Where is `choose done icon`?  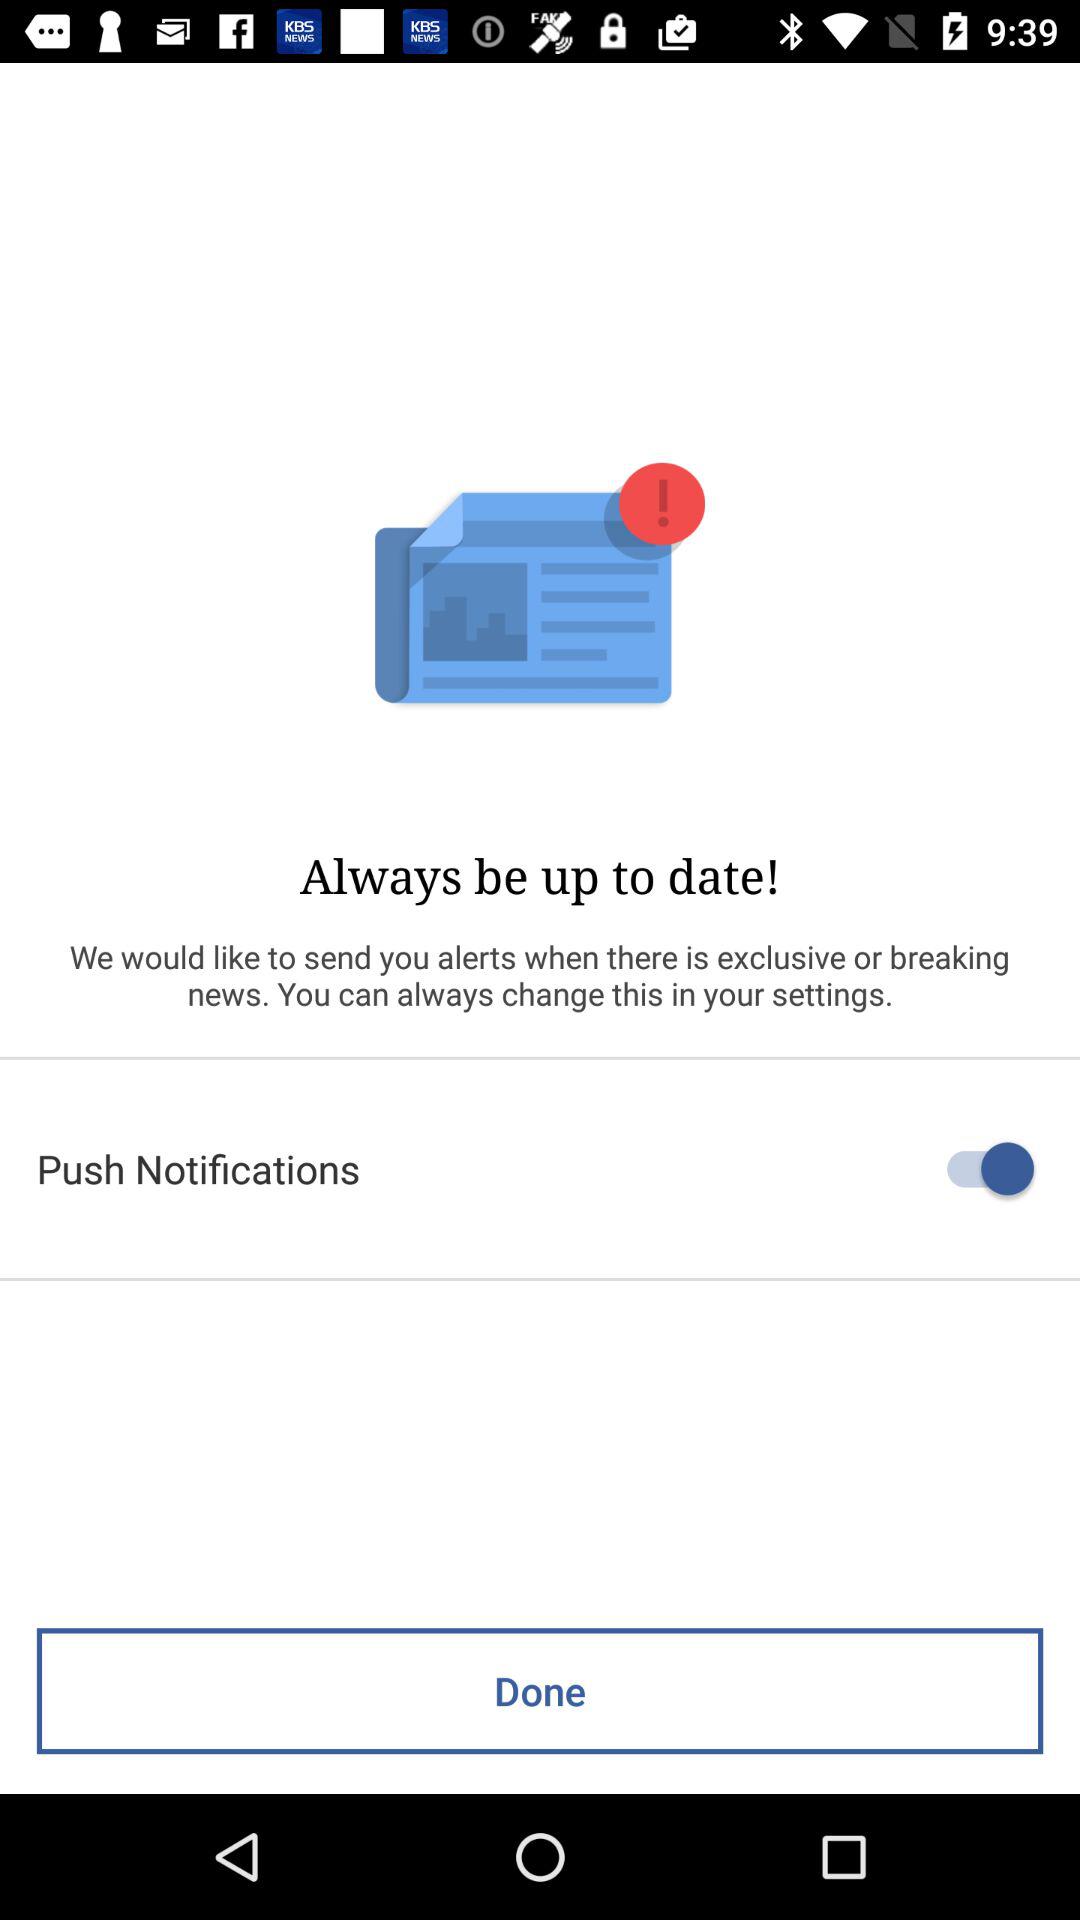
choose done icon is located at coordinates (540, 1691).